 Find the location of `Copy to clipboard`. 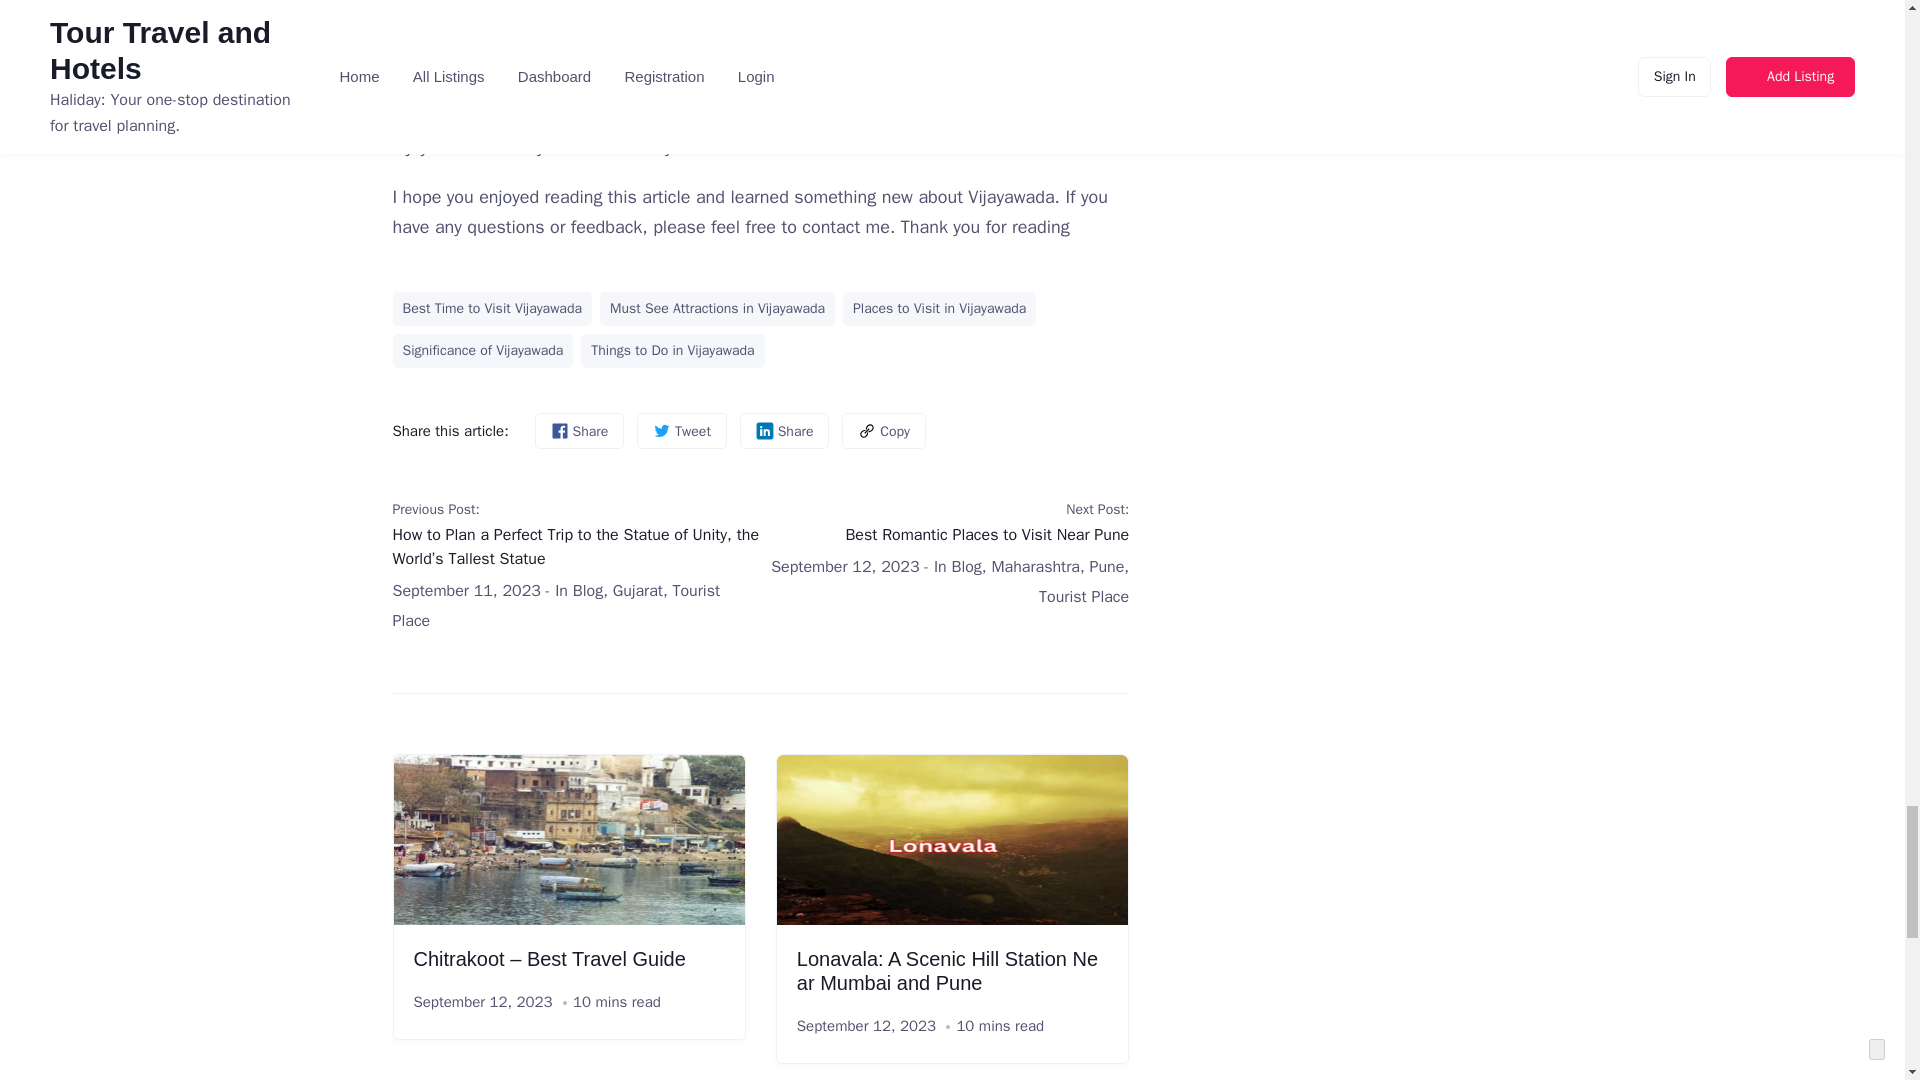

Copy to clipboard is located at coordinates (884, 430).